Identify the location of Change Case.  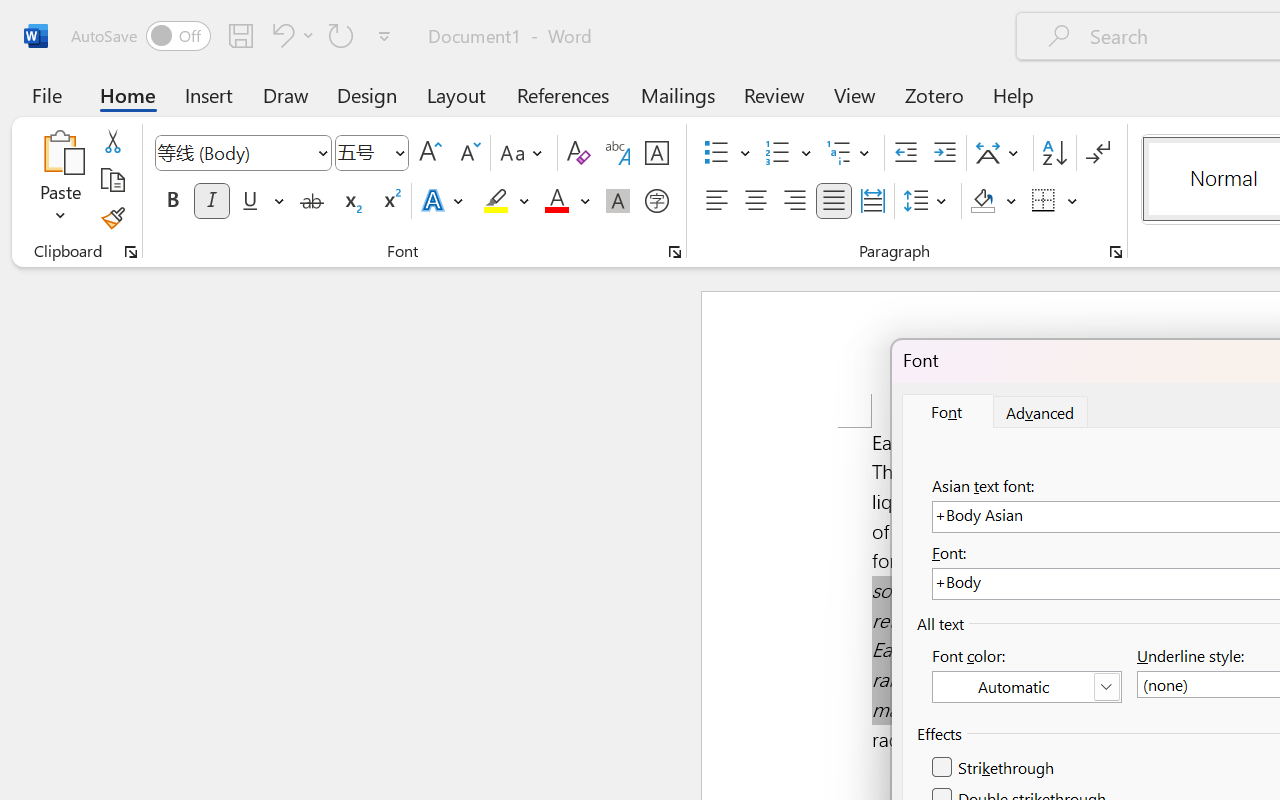
(524, 153).